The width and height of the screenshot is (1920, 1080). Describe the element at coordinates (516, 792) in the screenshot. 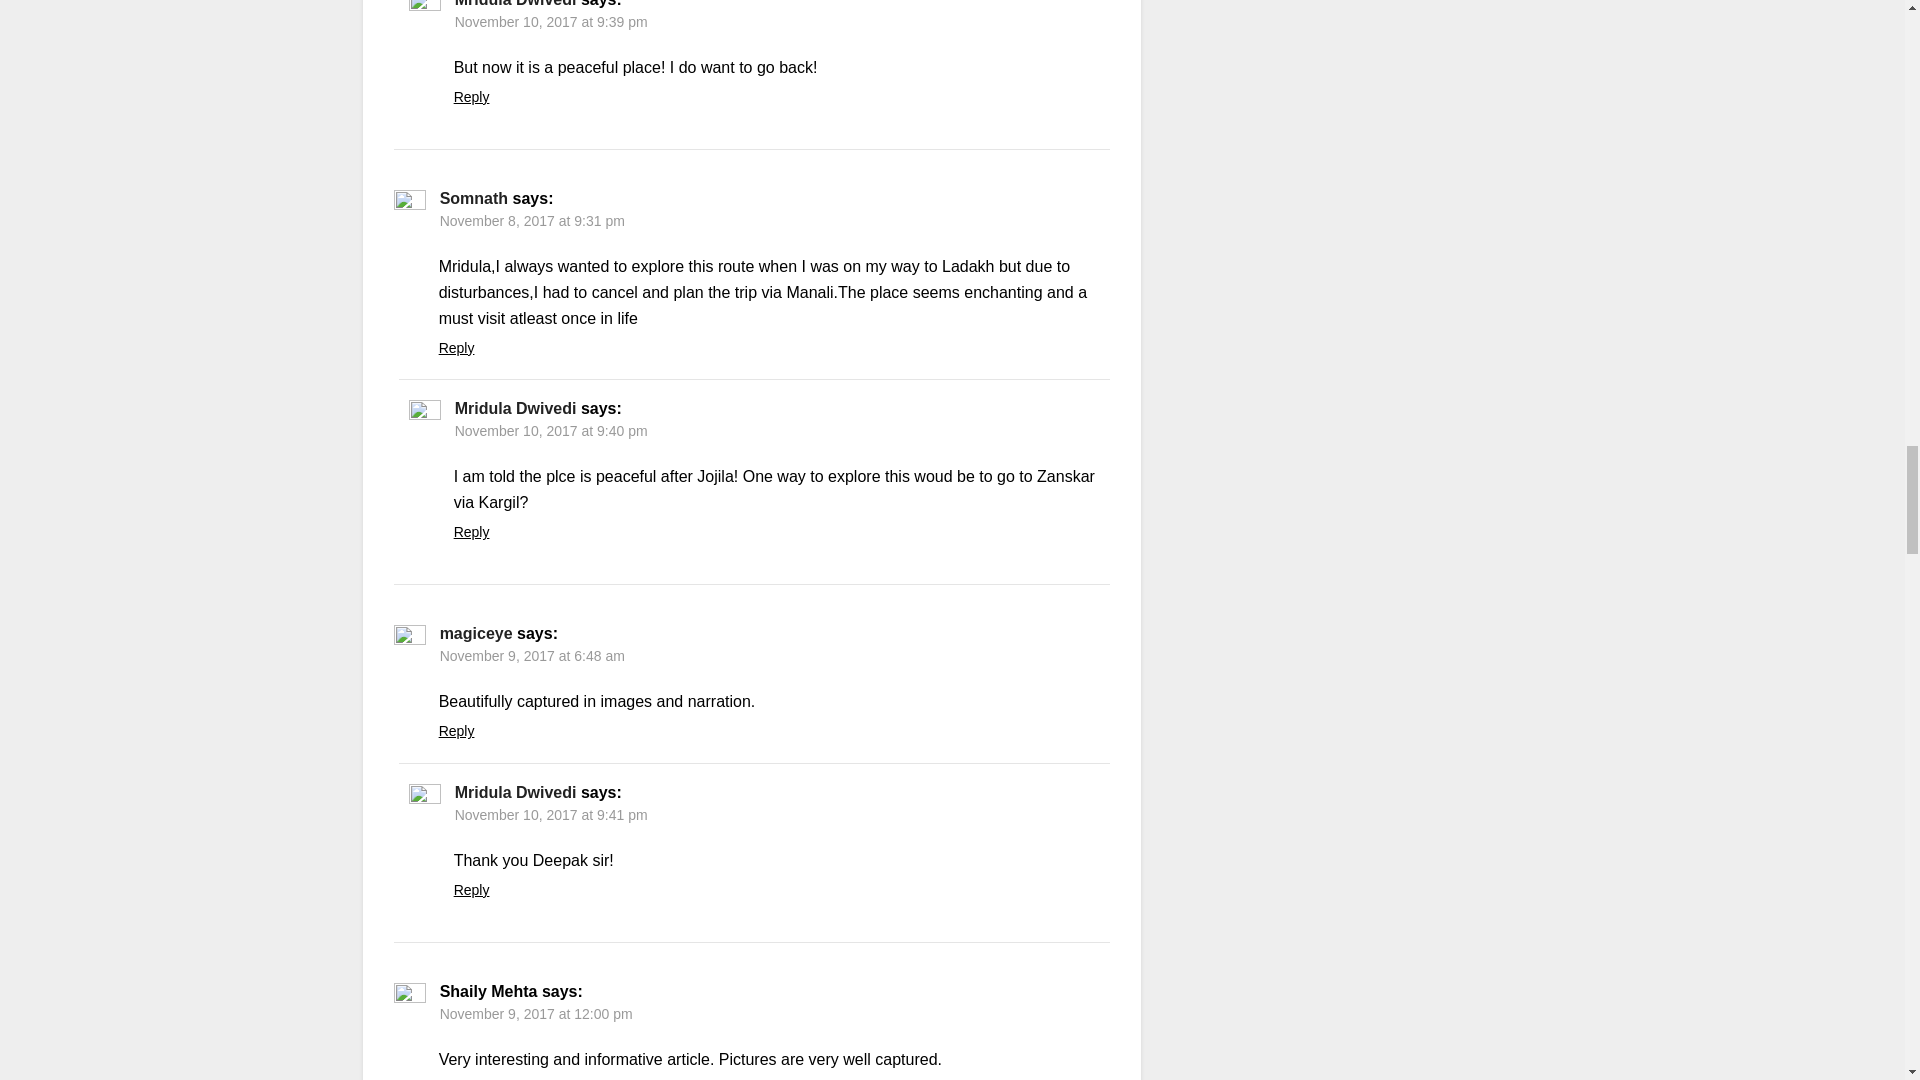

I see `Mridula Dwivedi` at that location.